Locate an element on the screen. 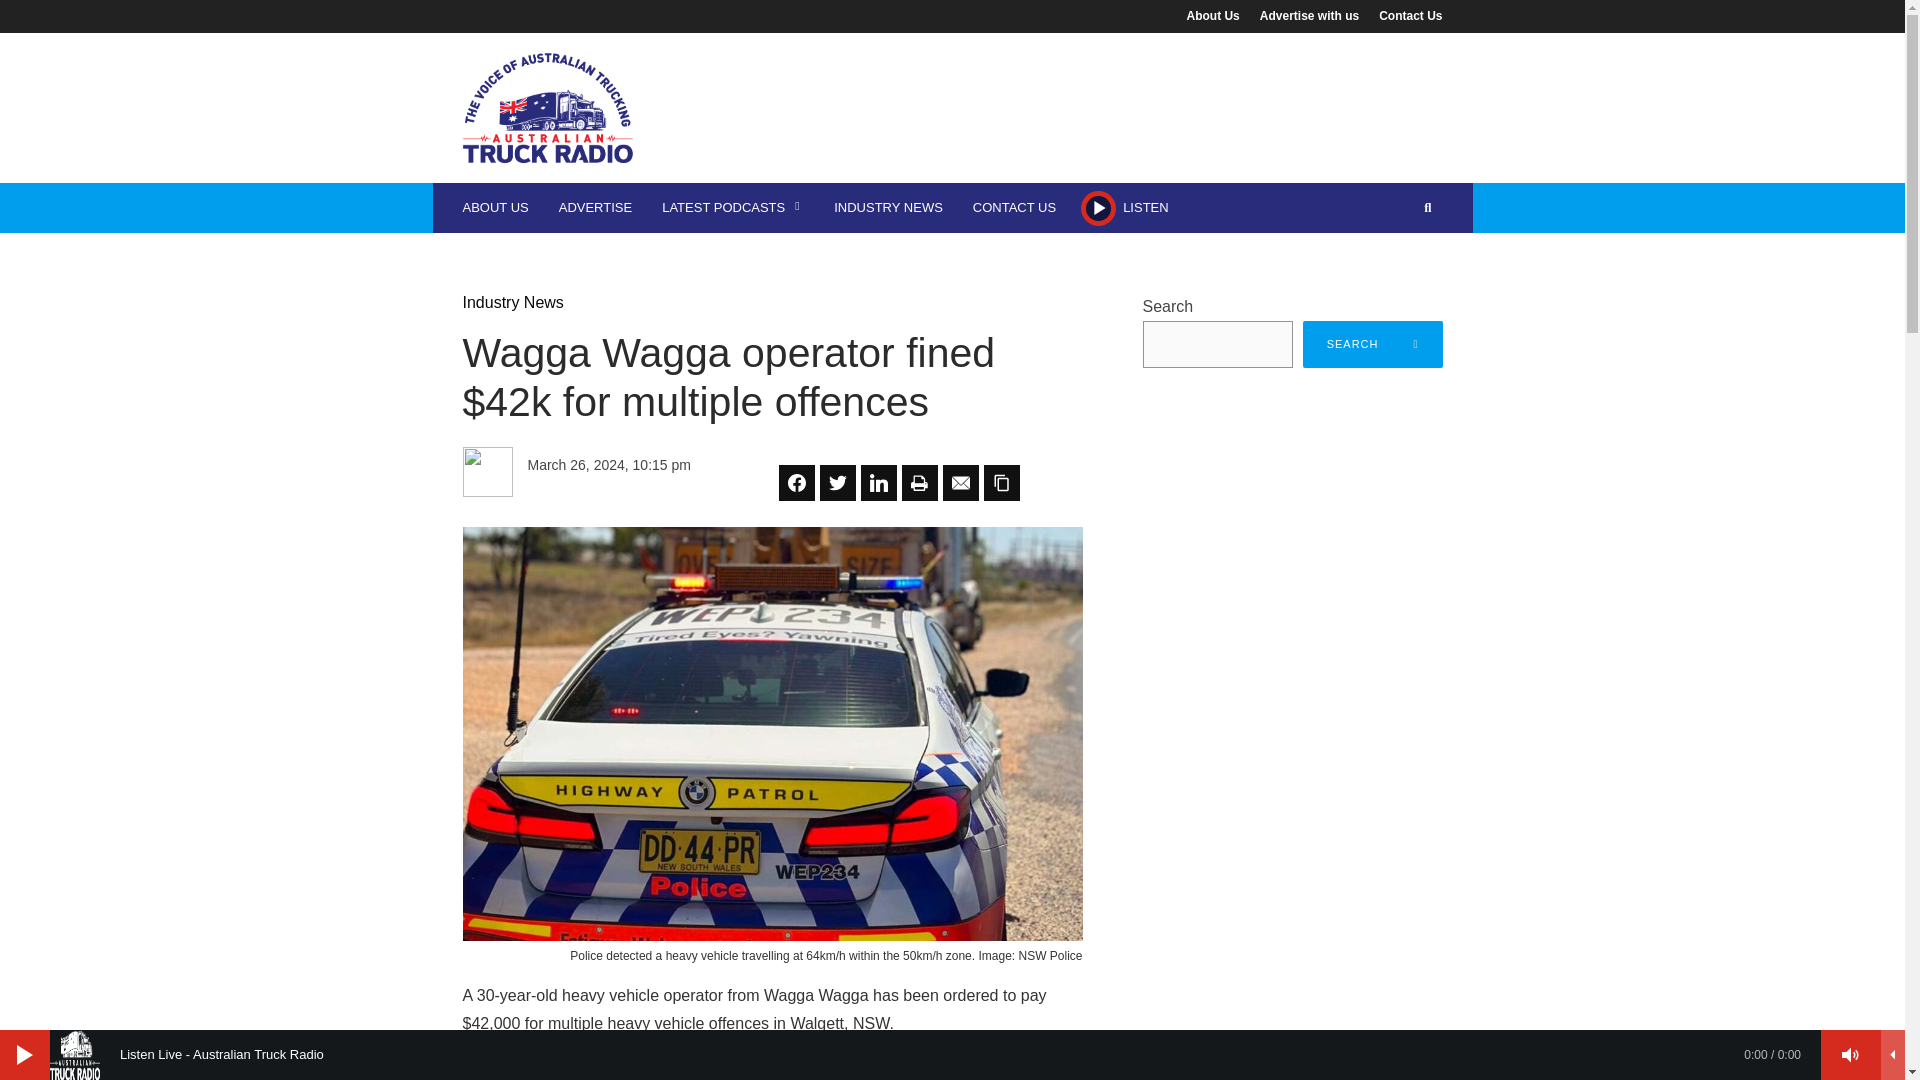 The width and height of the screenshot is (1920, 1080). Share on Facebook is located at coordinates (796, 483).